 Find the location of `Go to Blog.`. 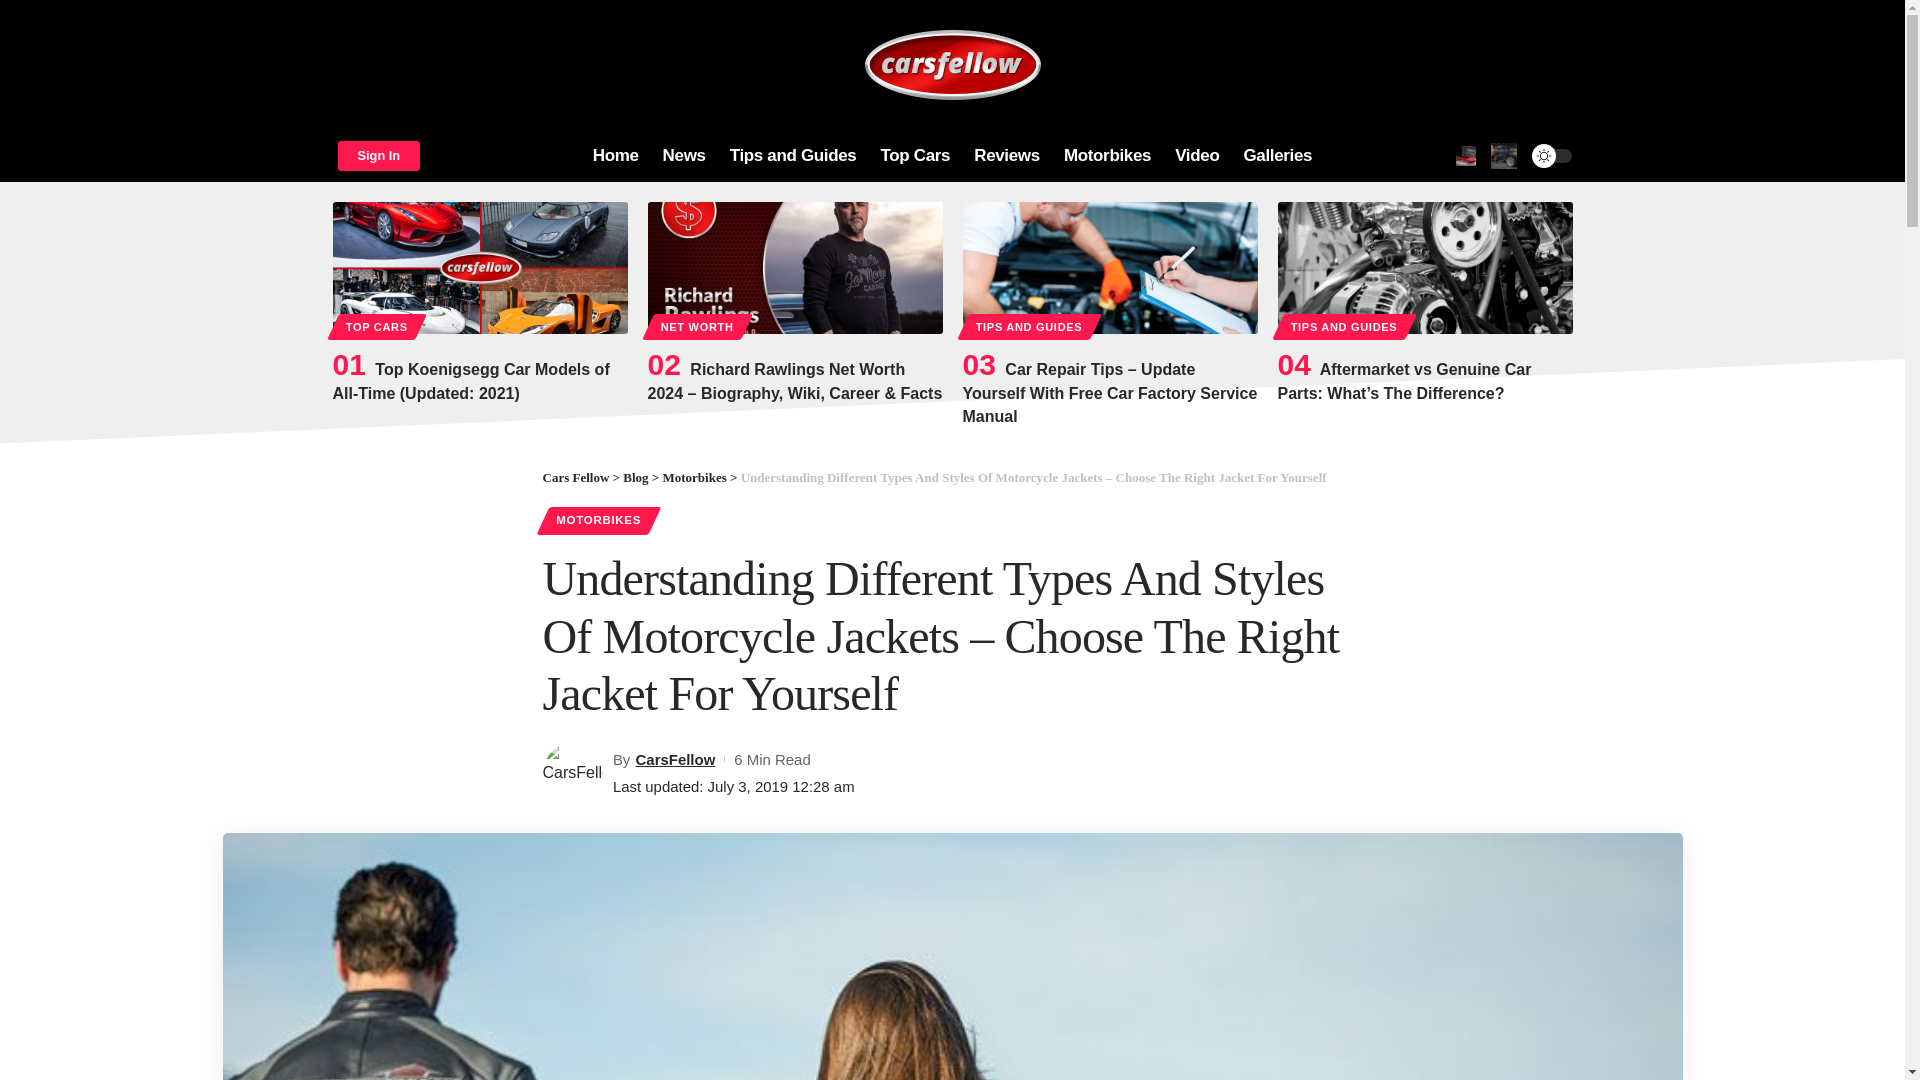

Go to Blog. is located at coordinates (635, 476).